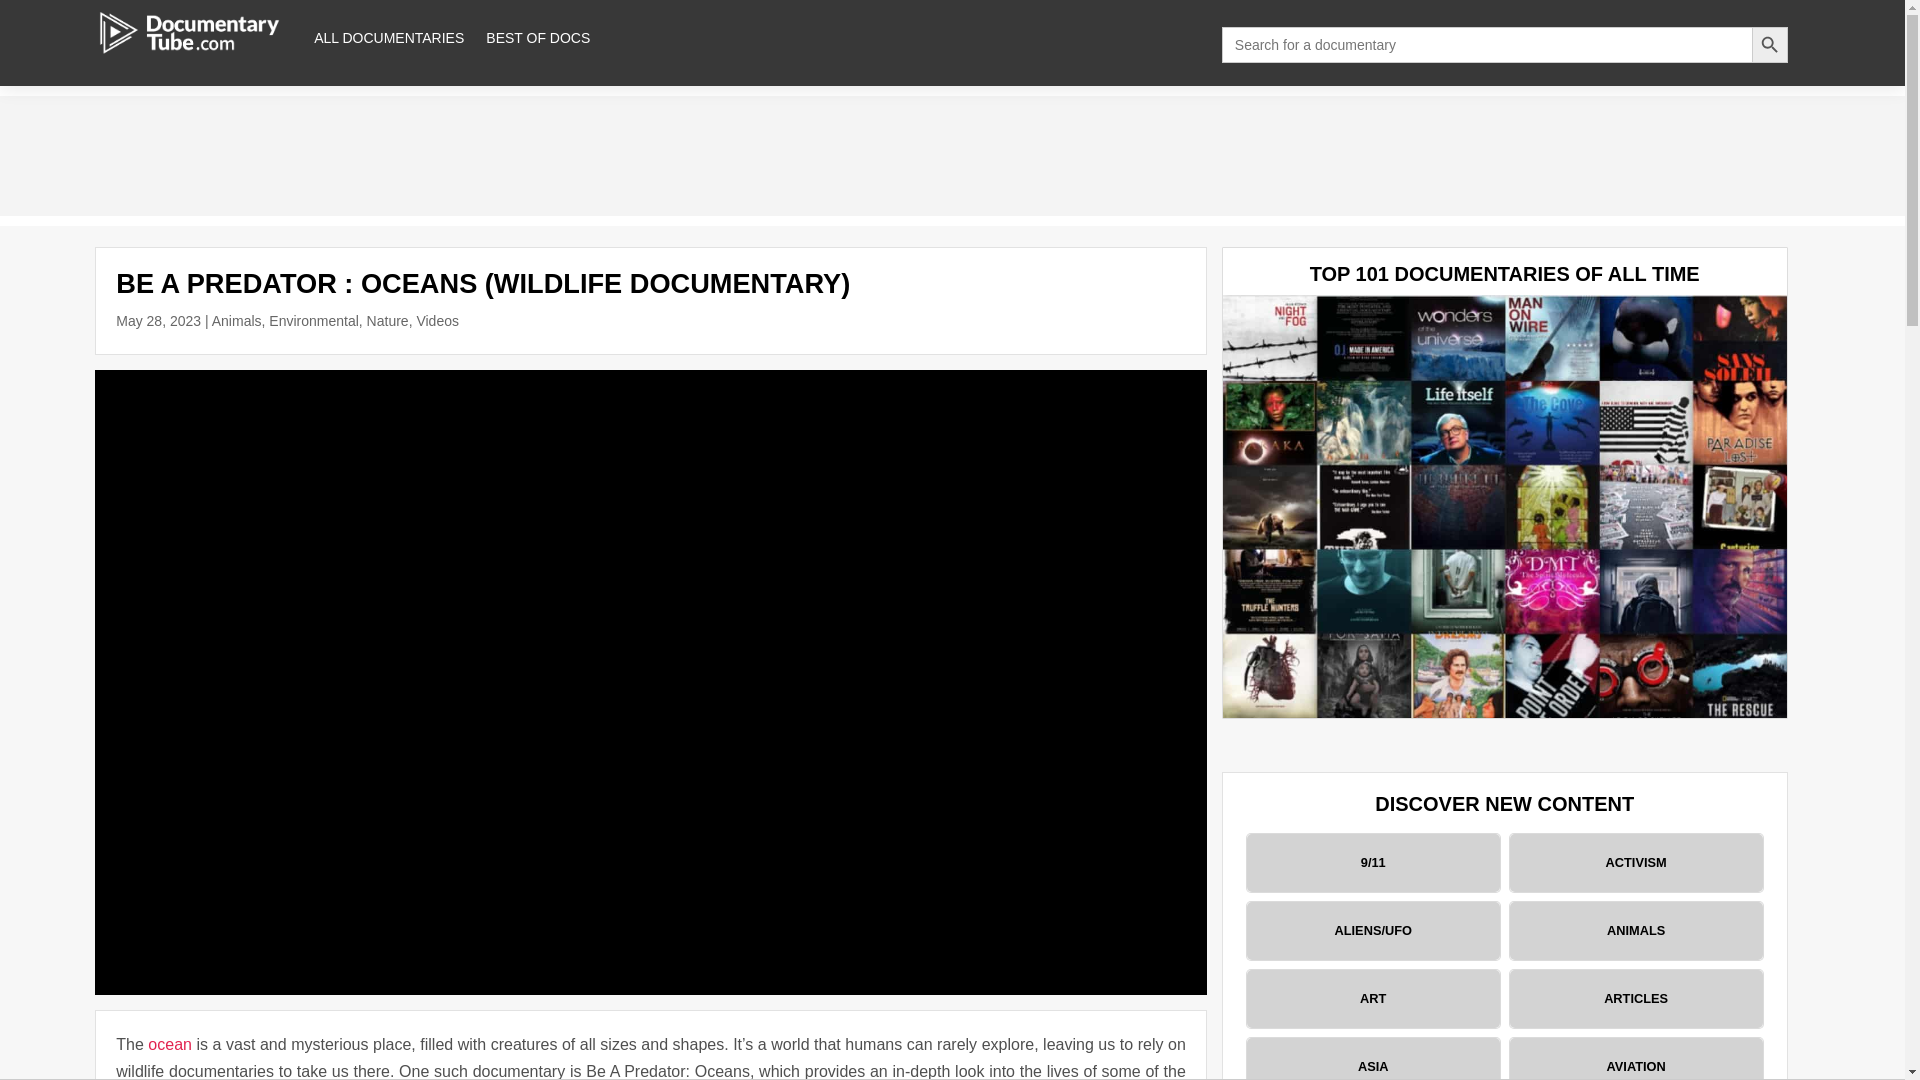 The image size is (1920, 1080). Describe the element at coordinates (537, 38) in the screenshot. I see `BEST OF DOCS` at that location.